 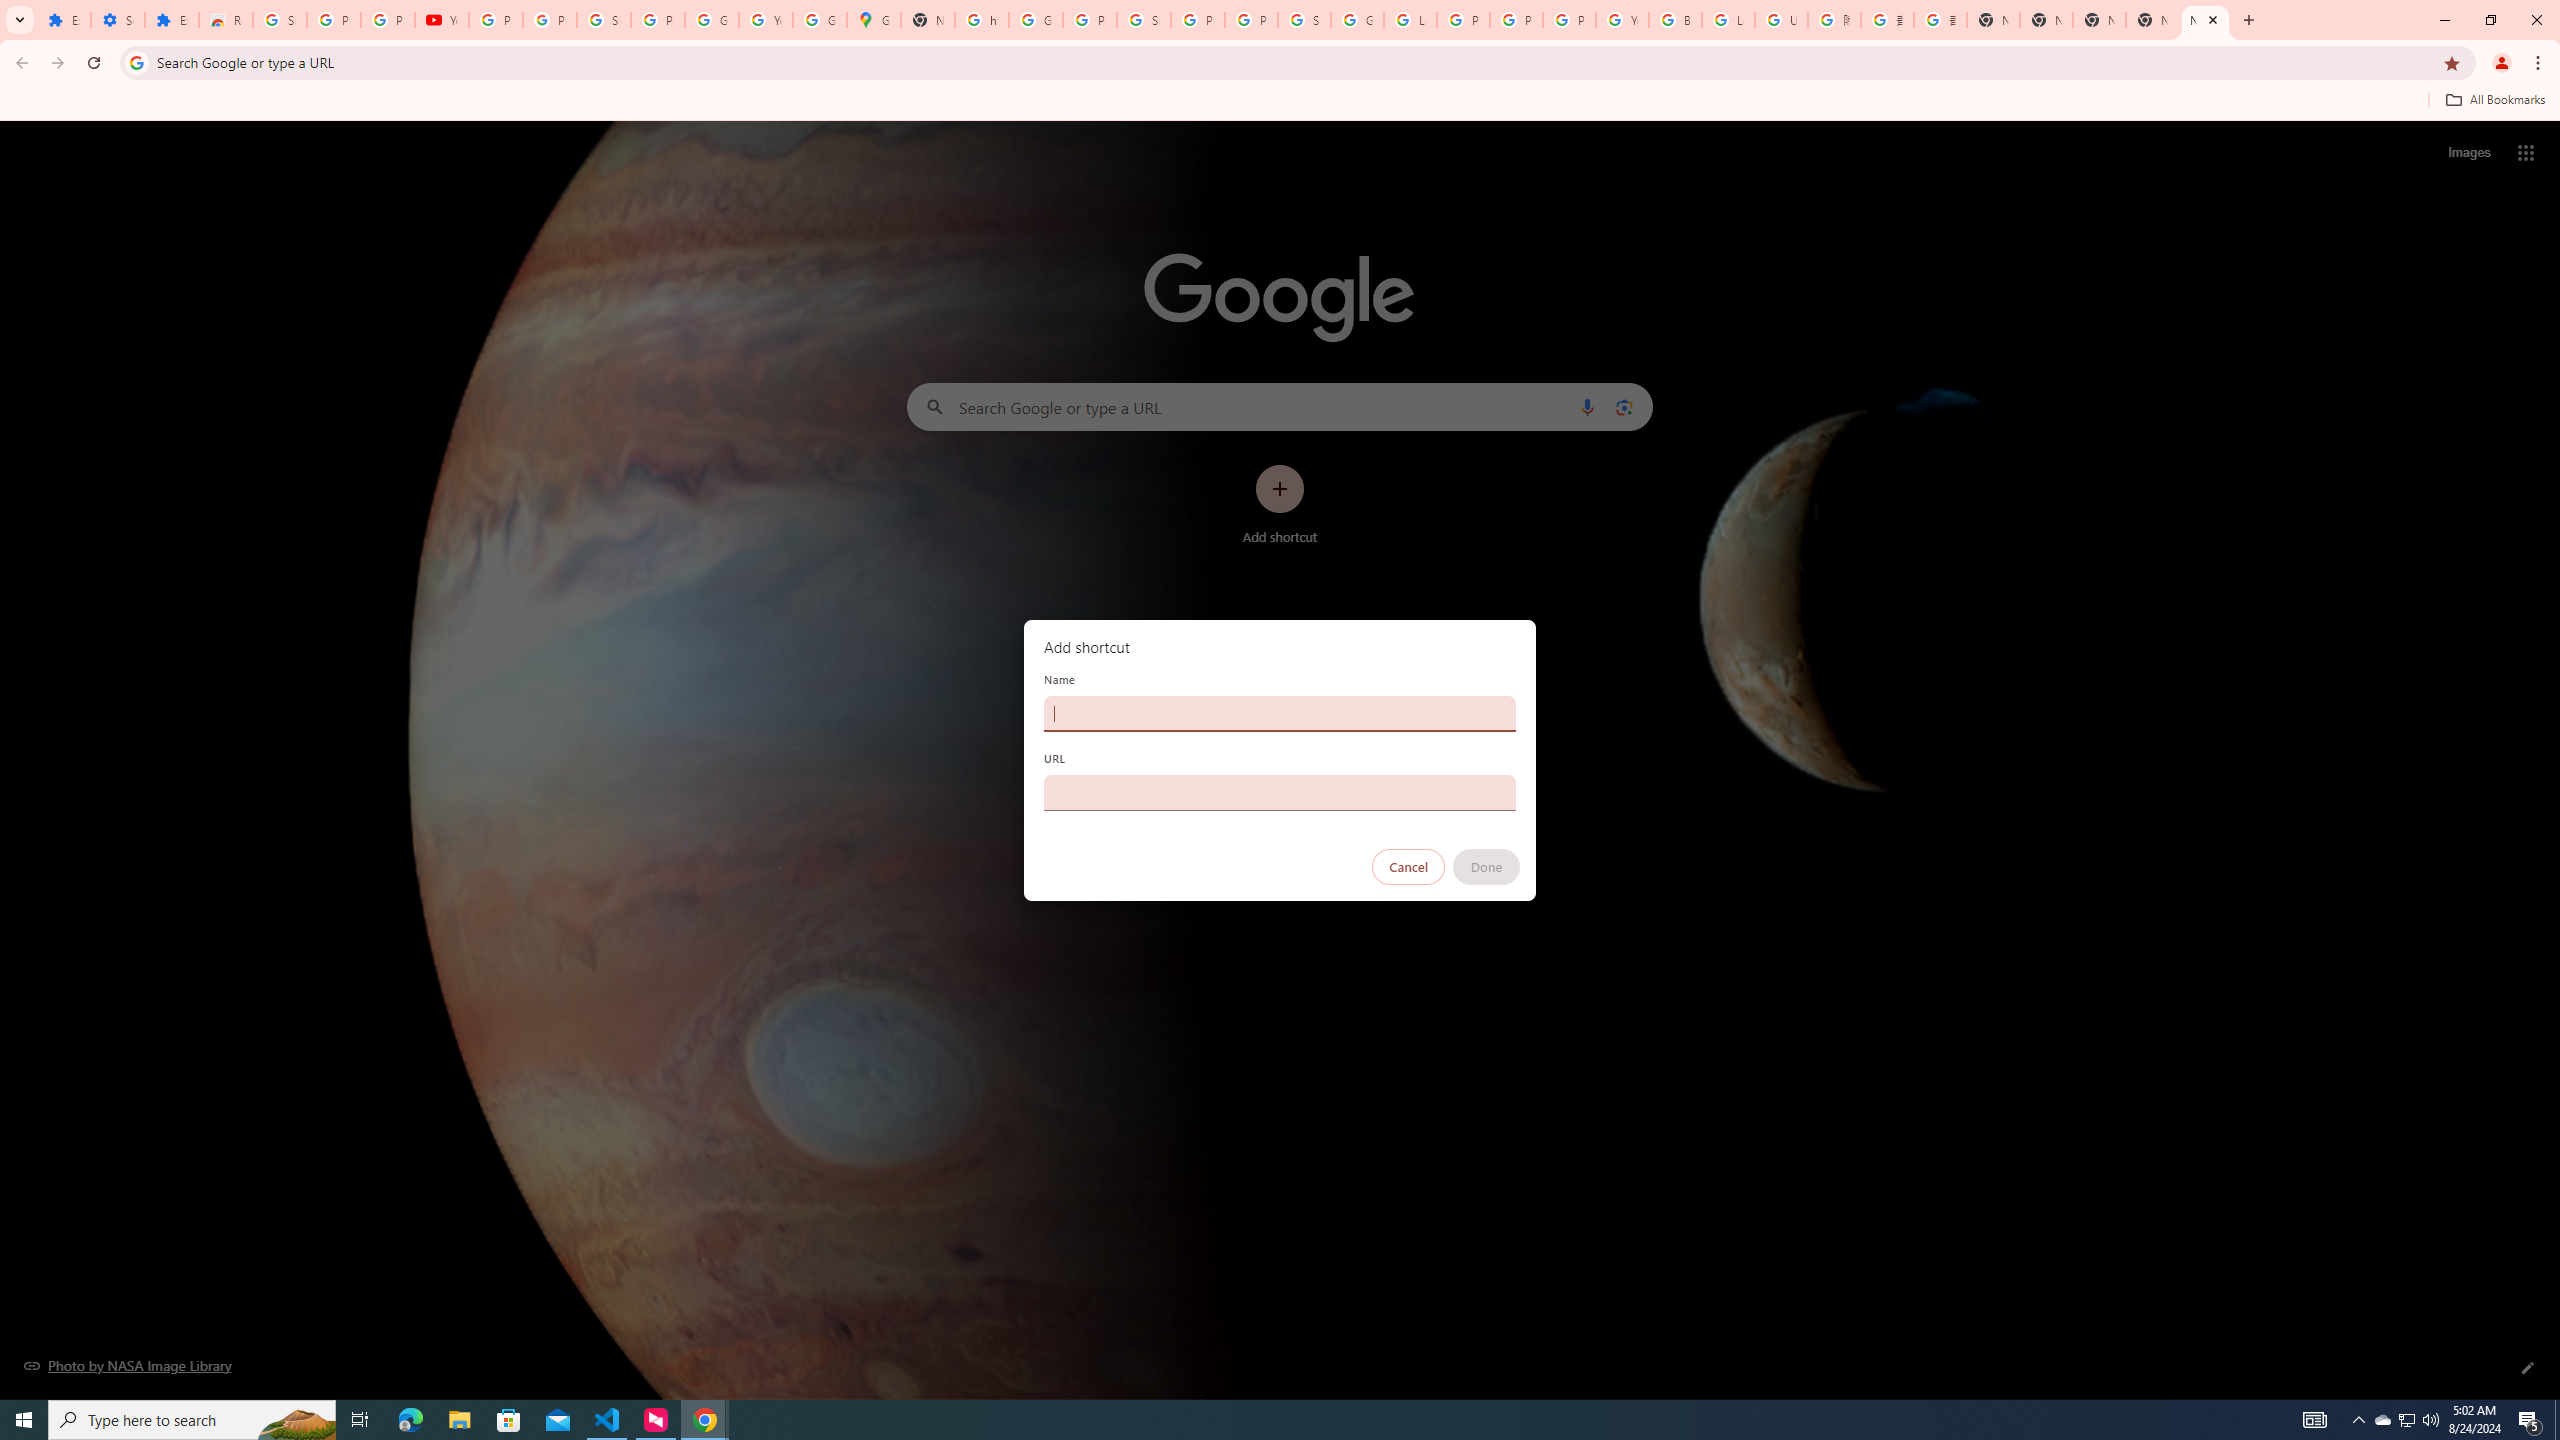 I want to click on Done, so click(x=1487, y=867).